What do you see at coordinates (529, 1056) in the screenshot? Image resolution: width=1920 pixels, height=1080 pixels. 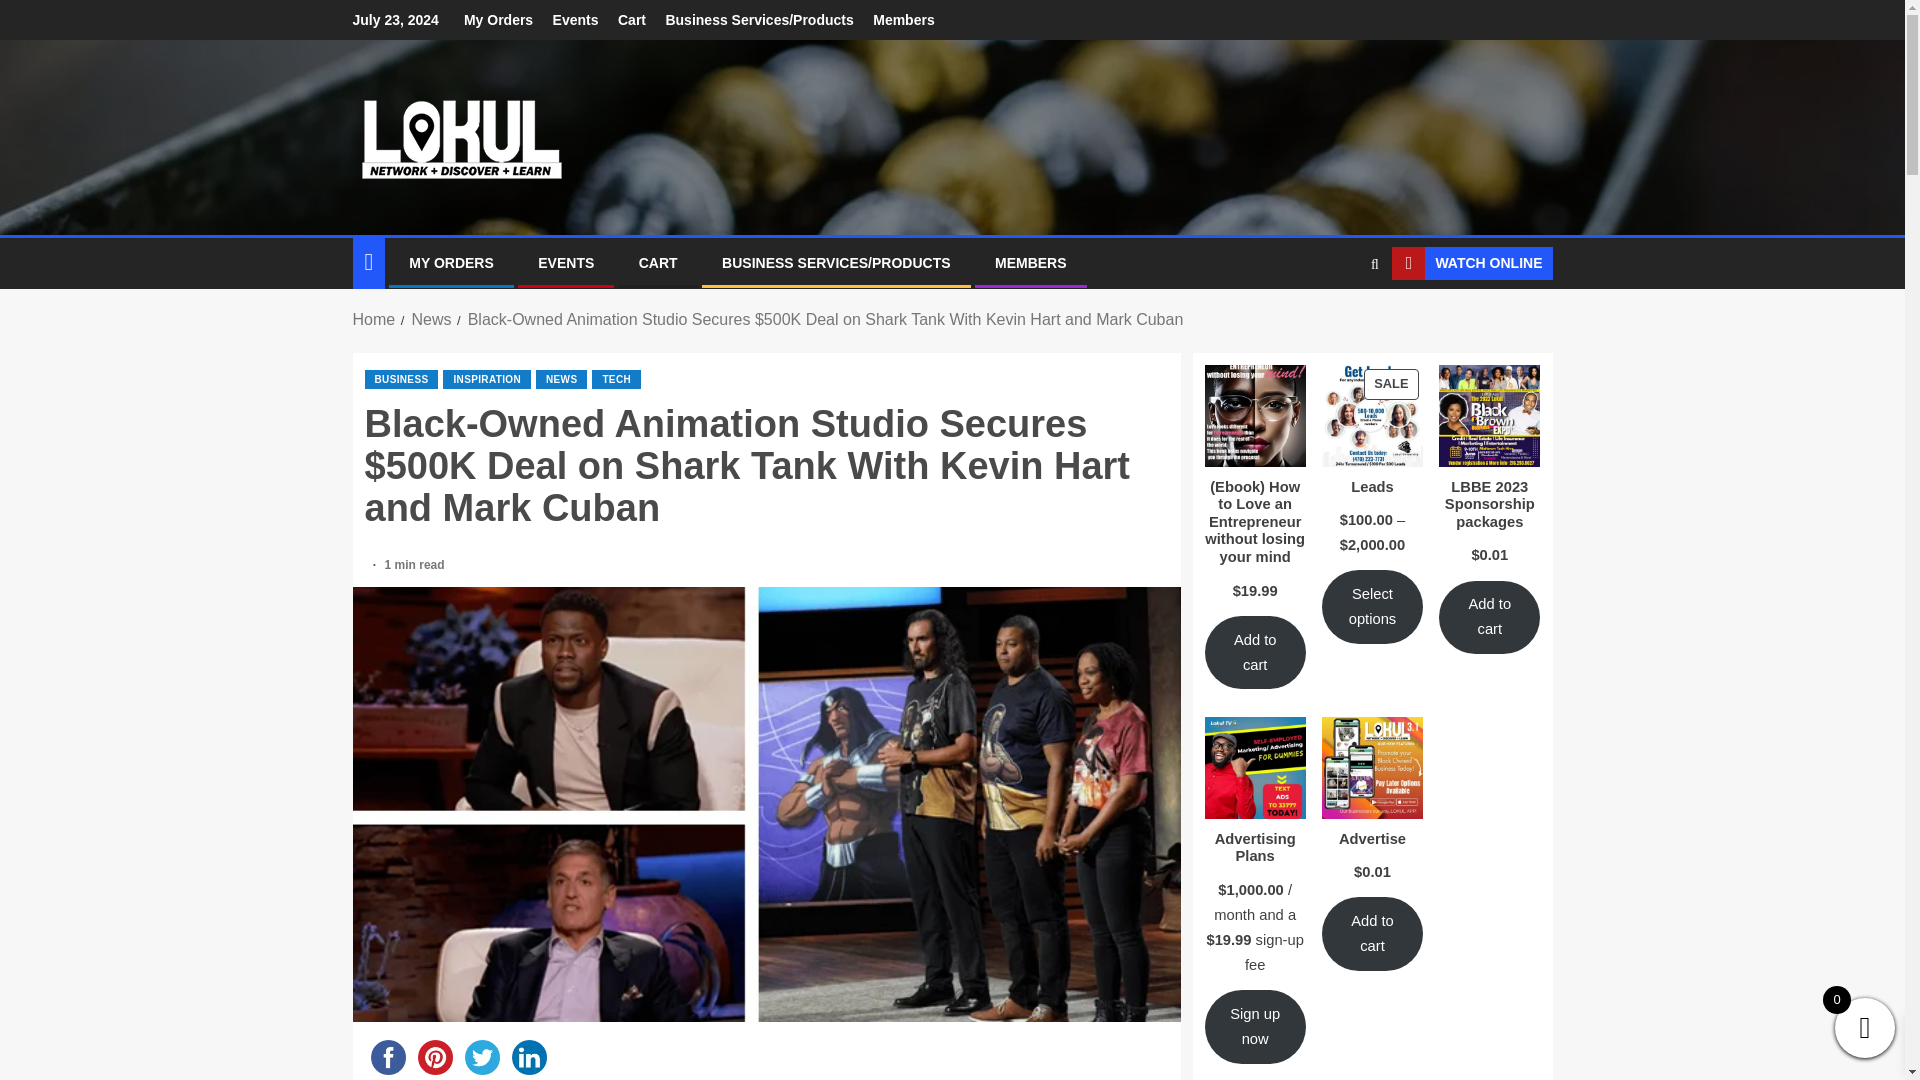 I see `linkedin` at bounding box center [529, 1056].